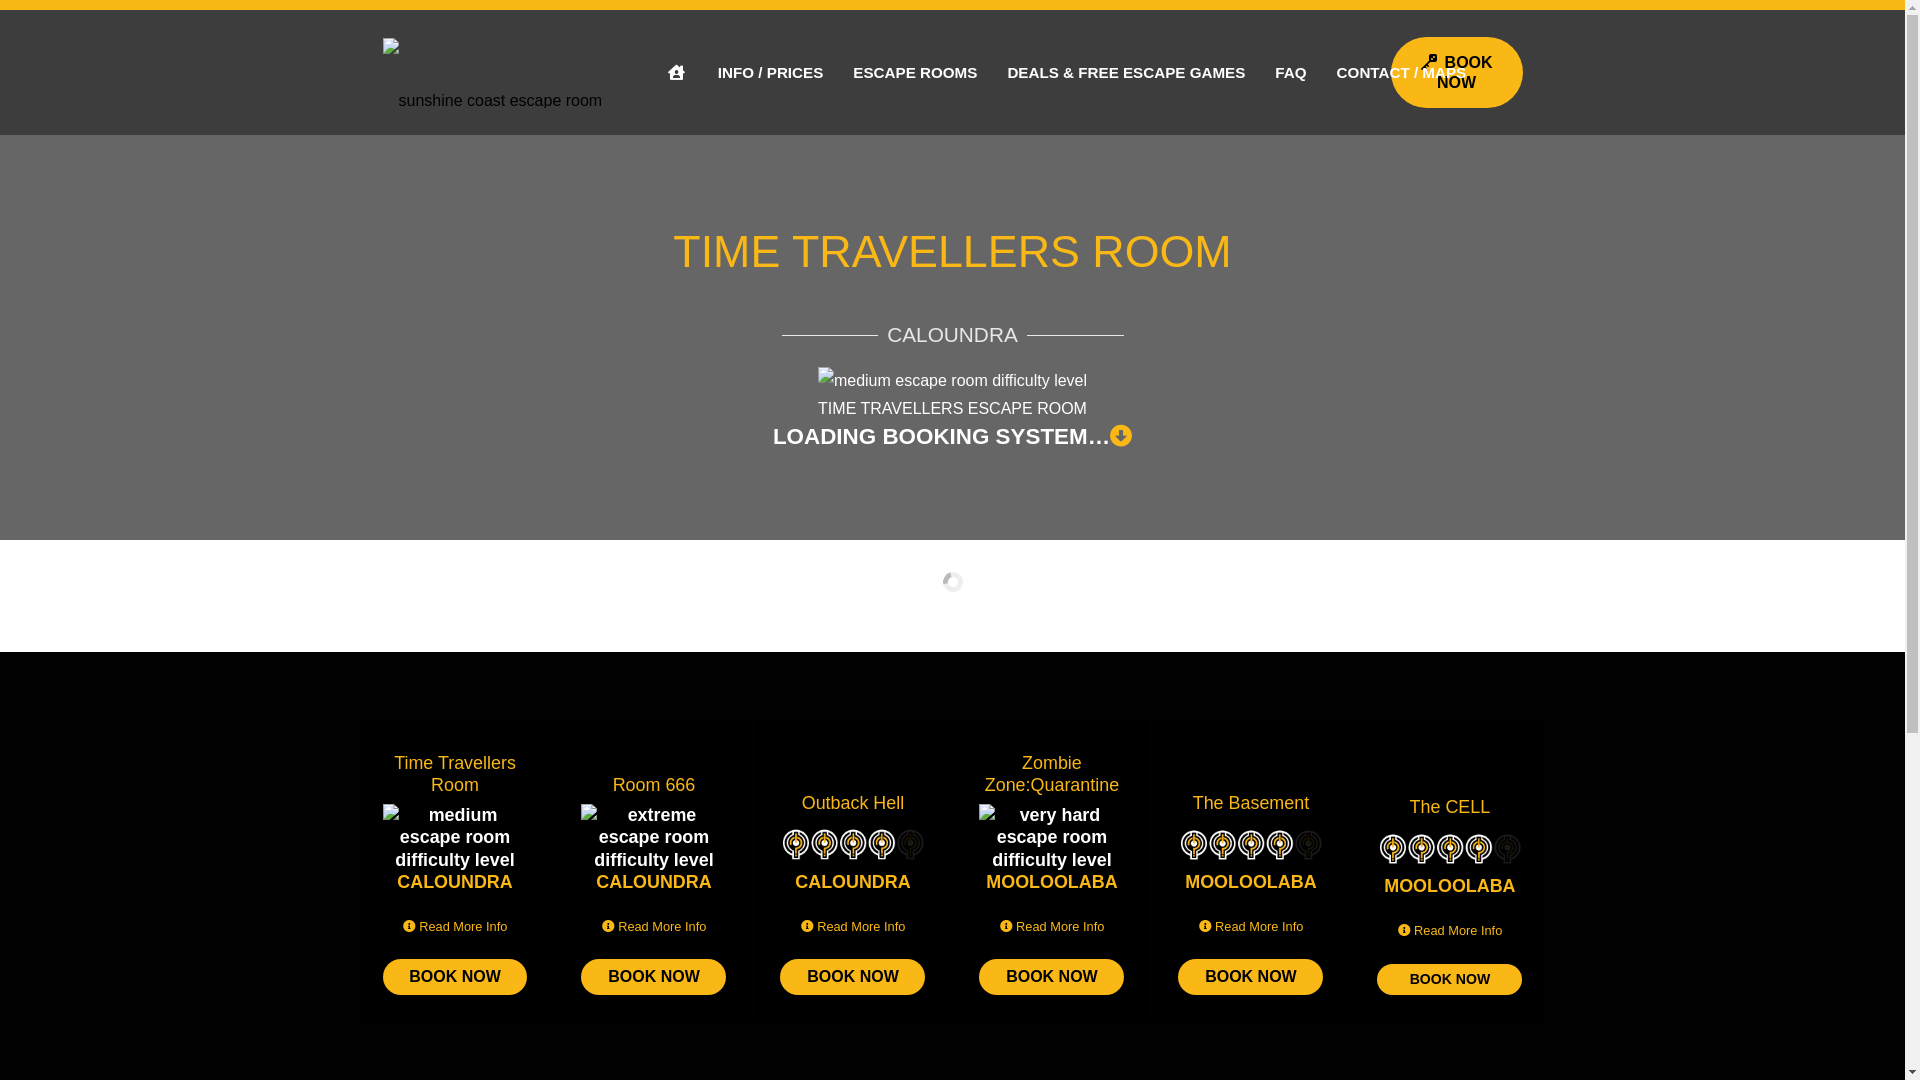 The image size is (1920, 1080). Describe the element at coordinates (1250, 976) in the screenshot. I see `BOOK NOW` at that location.